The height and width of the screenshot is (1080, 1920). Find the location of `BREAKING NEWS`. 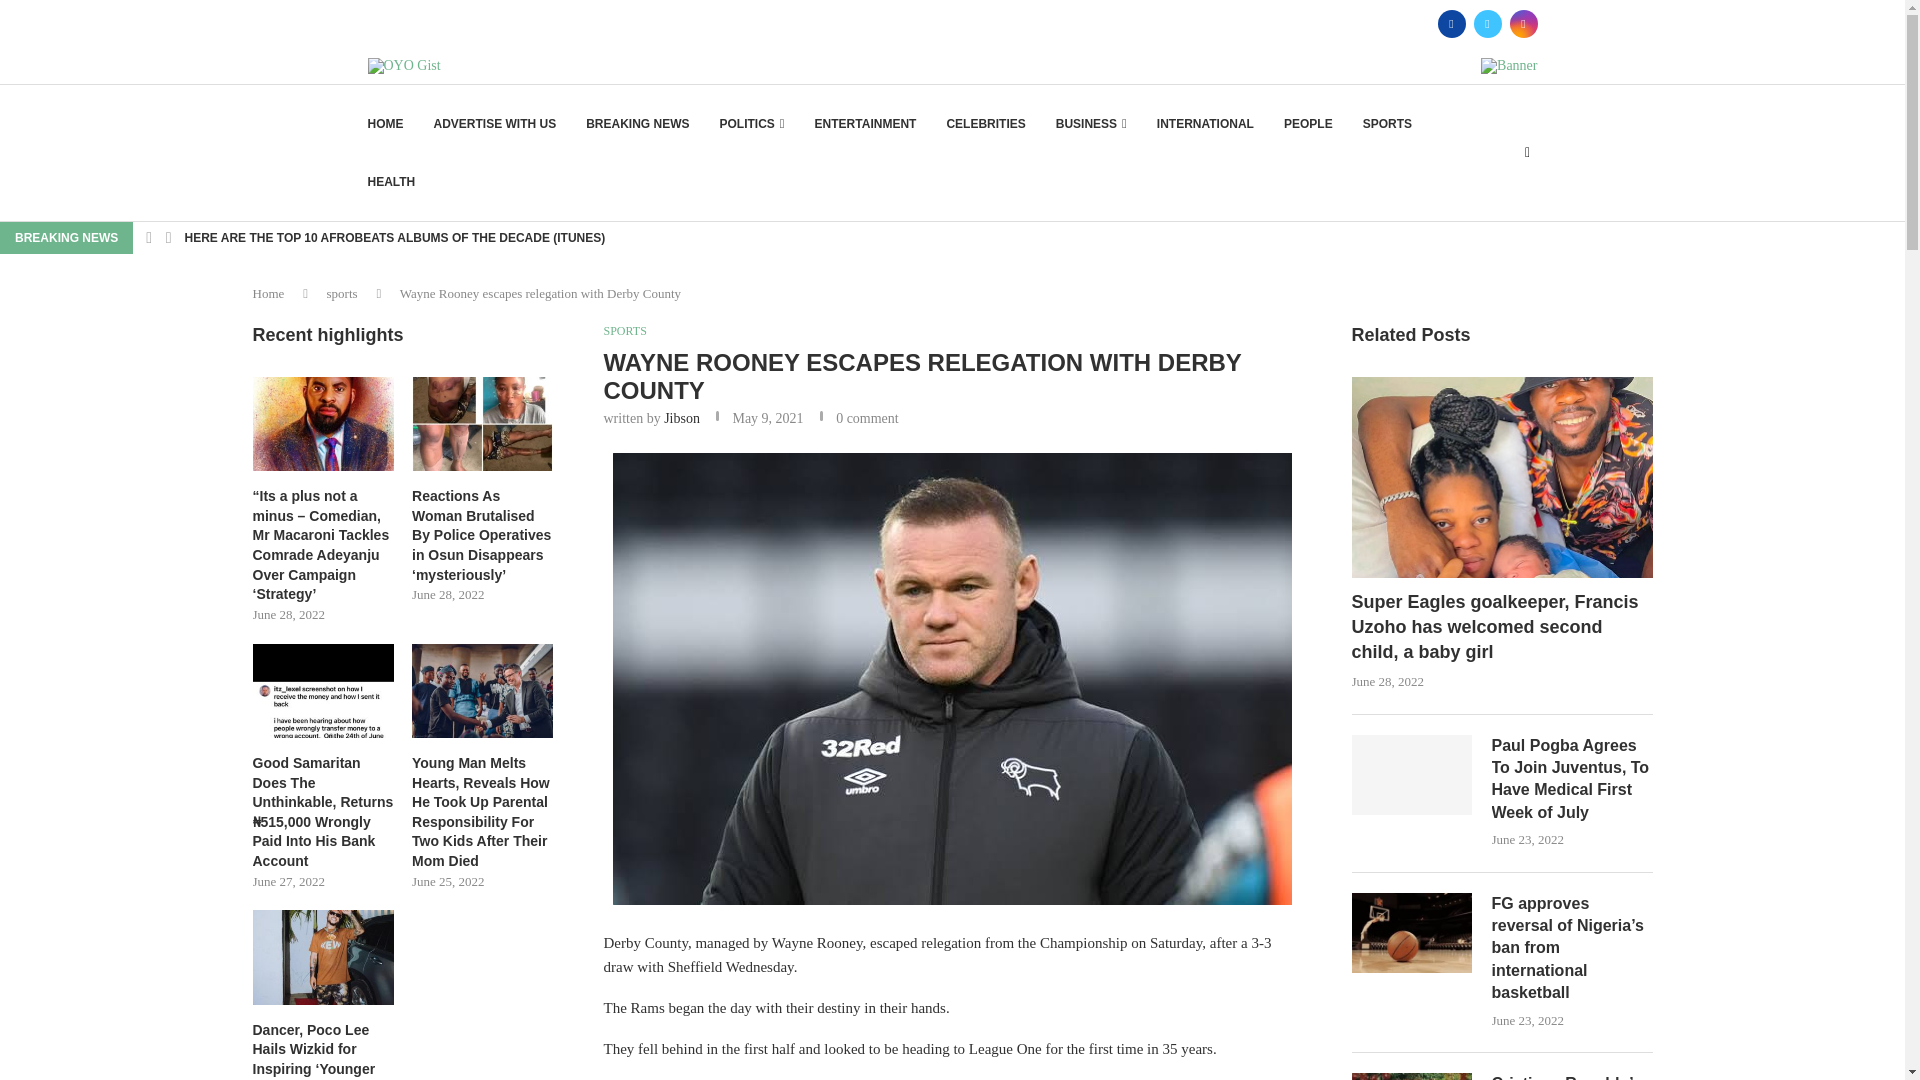

BREAKING NEWS is located at coordinates (637, 124).